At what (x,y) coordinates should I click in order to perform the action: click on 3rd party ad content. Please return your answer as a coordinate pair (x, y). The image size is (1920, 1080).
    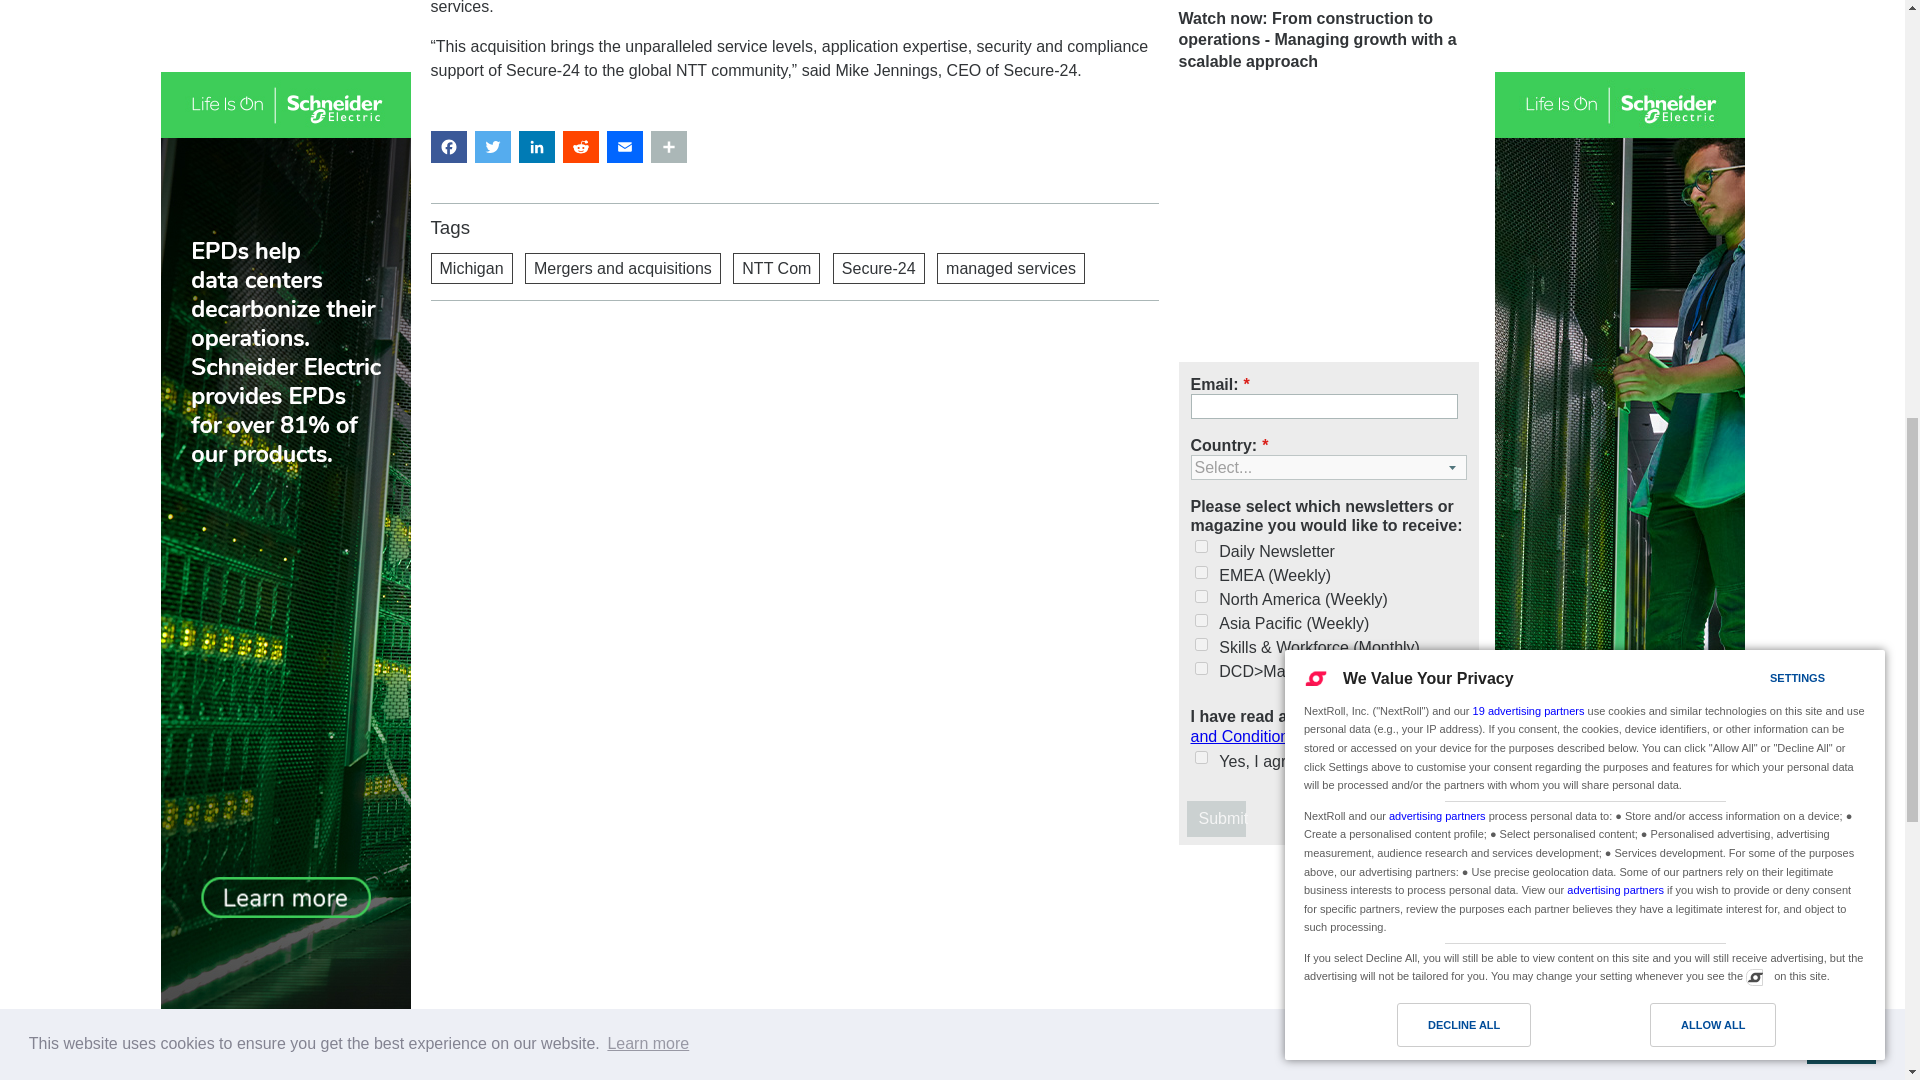
    Looking at the image, I should click on (1328, 970).